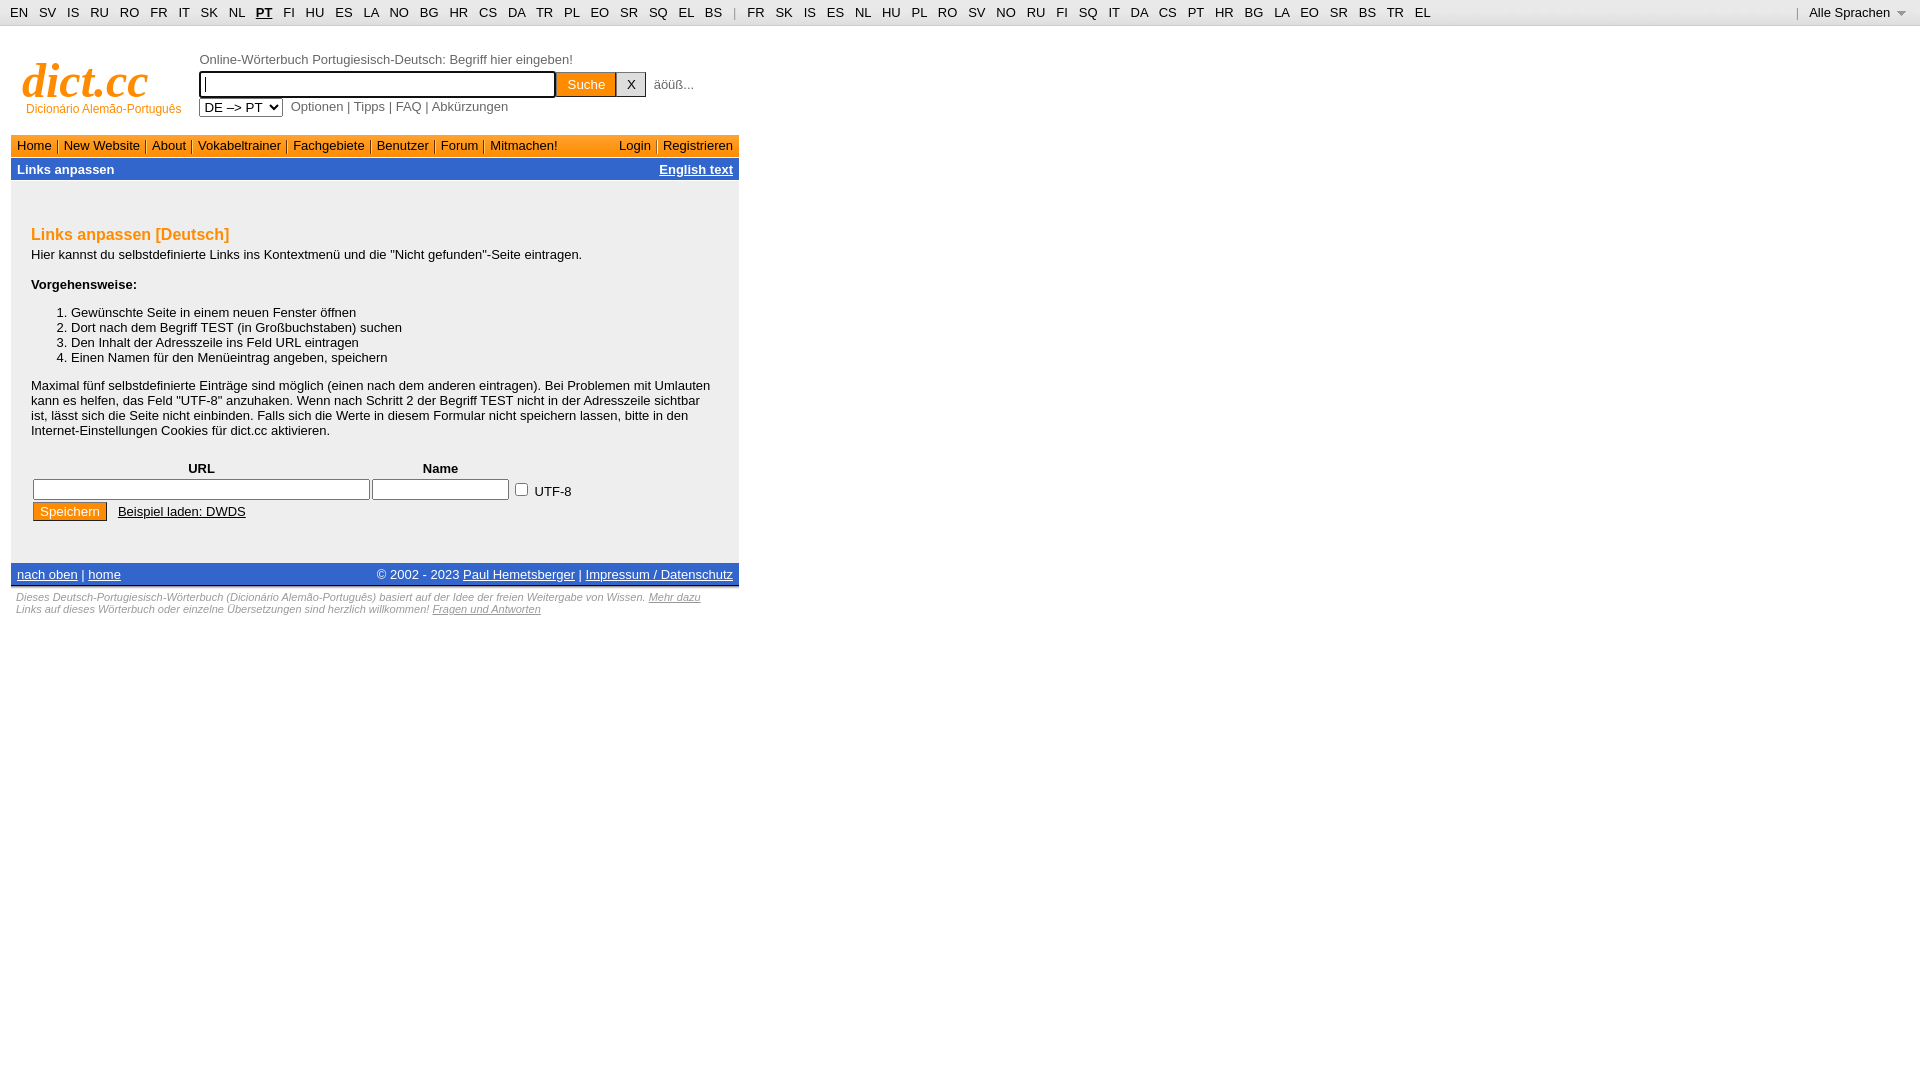 This screenshot has width=1920, height=1080. Describe the element at coordinates (48, 574) in the screenshot. I see `nach oben` at that location.